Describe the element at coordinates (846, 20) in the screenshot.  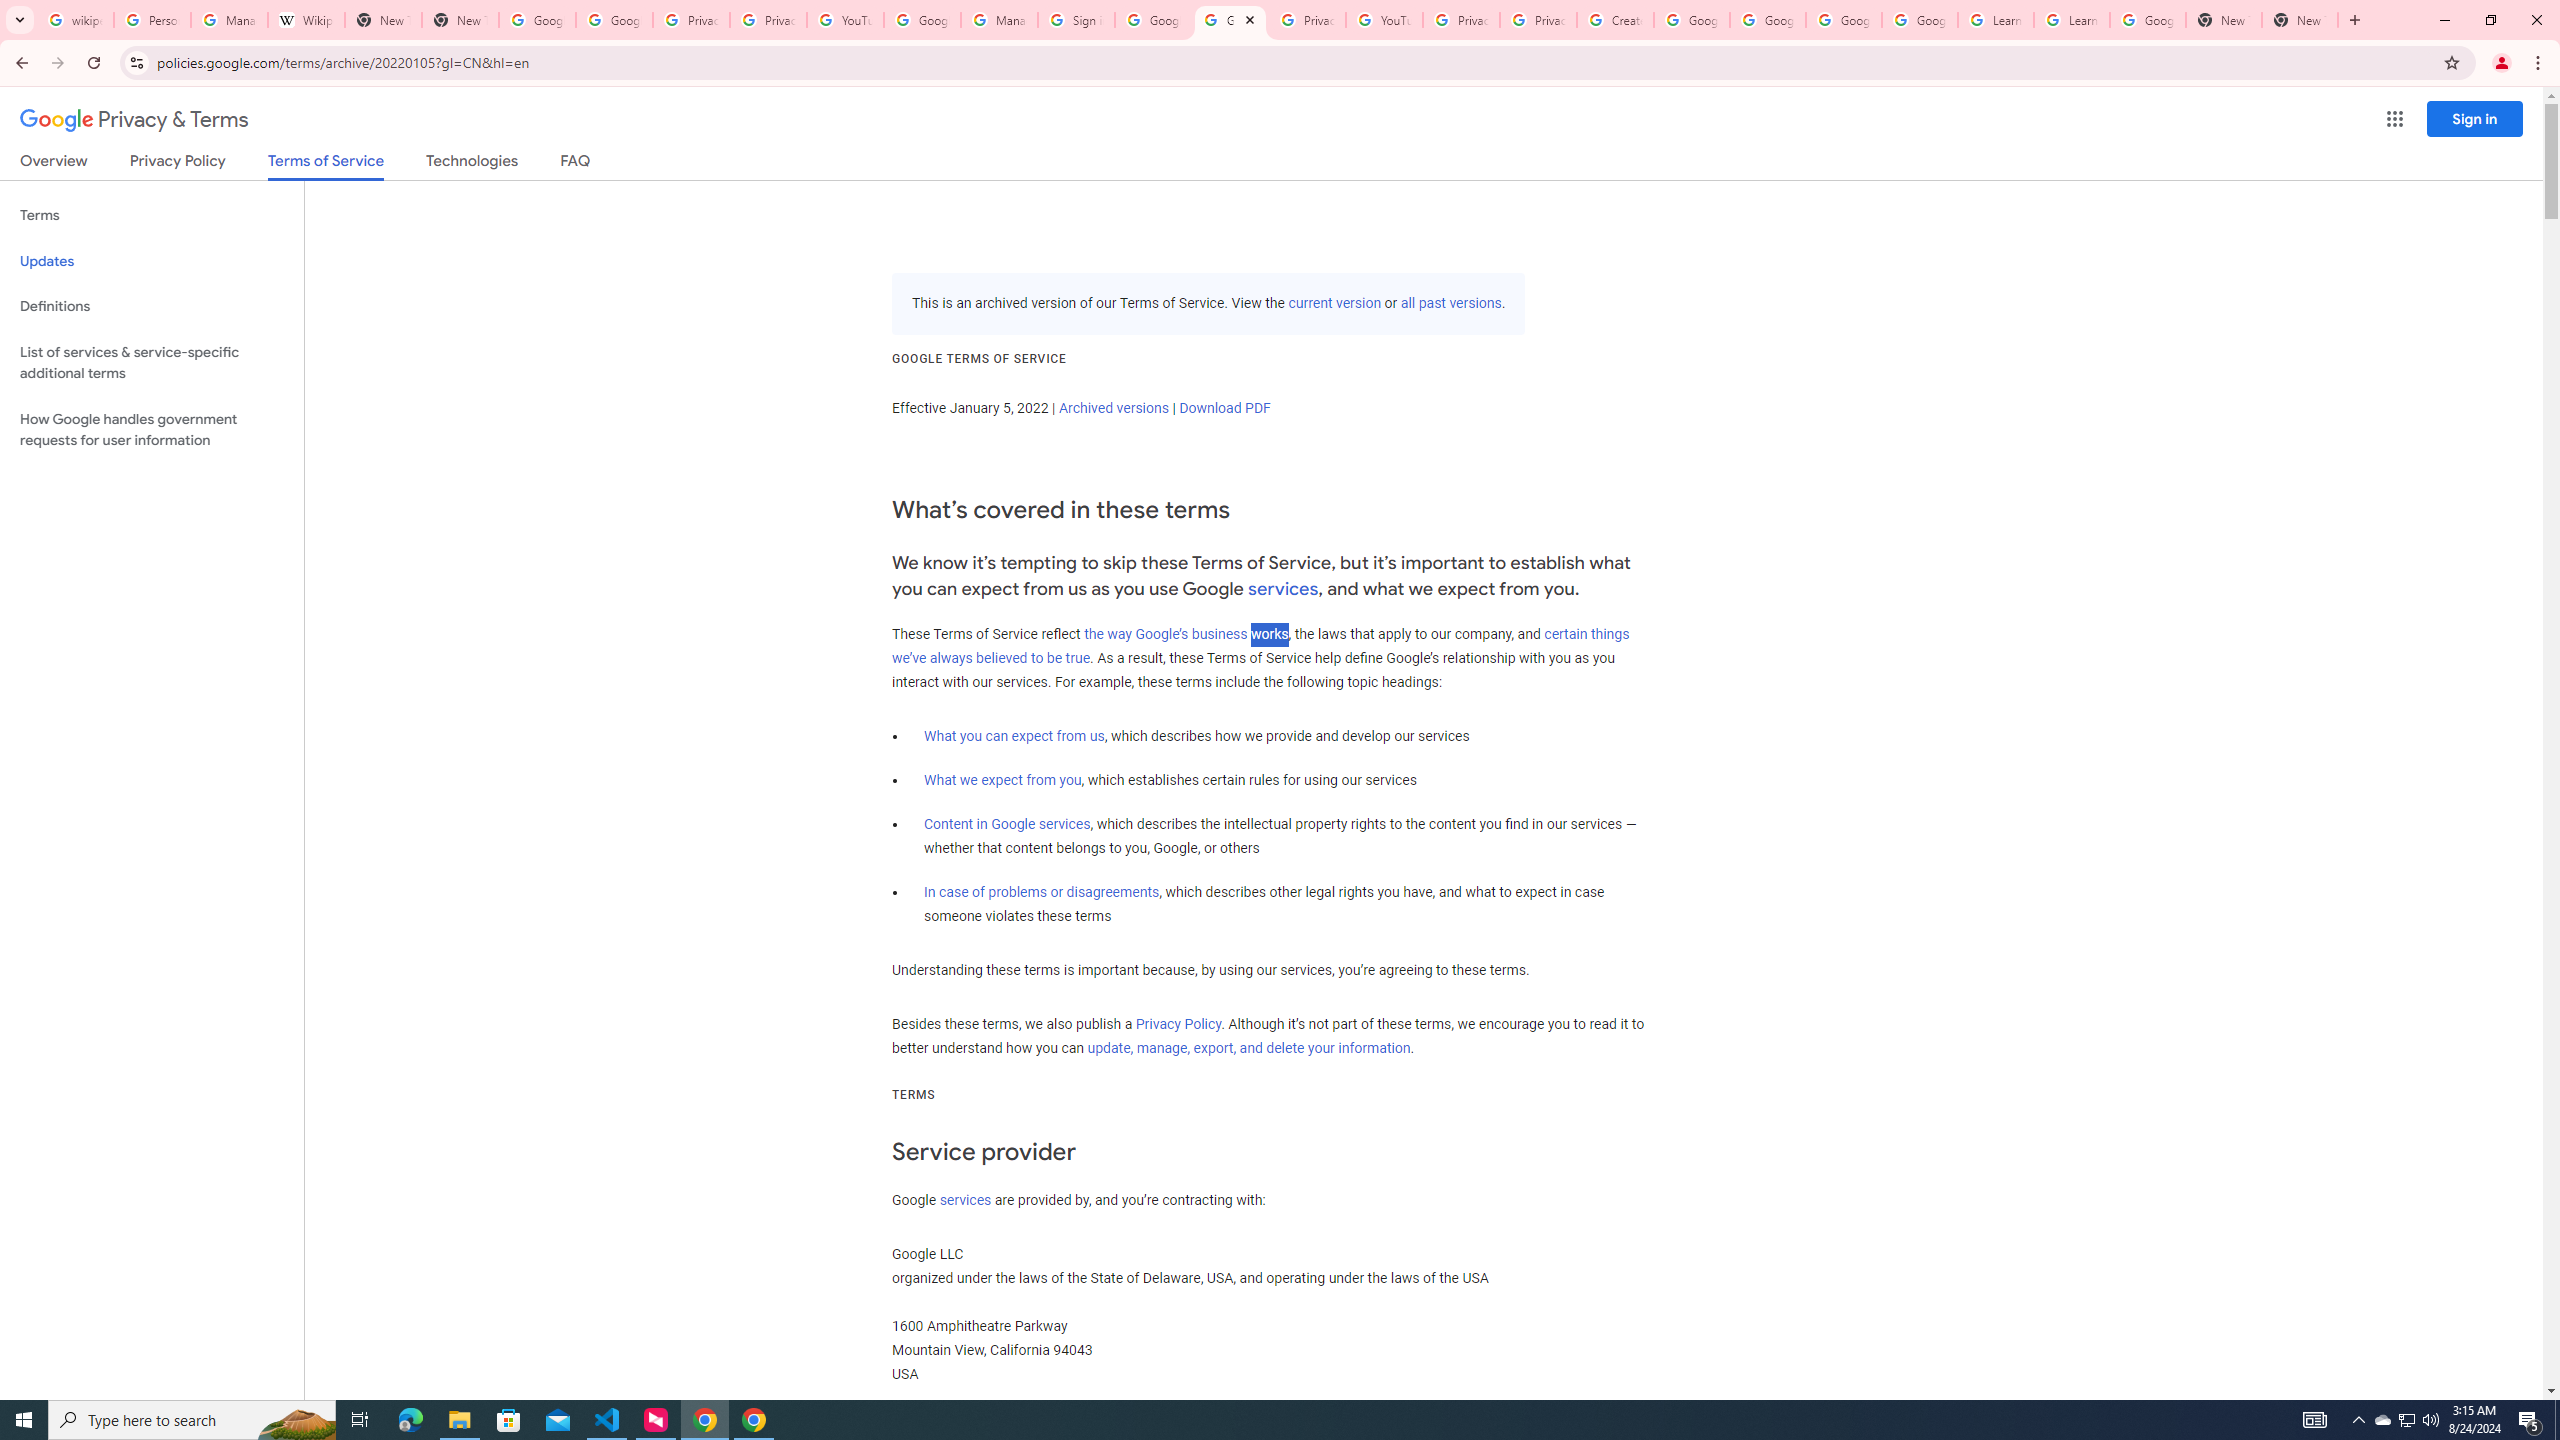
I see `YouTube` at that location.